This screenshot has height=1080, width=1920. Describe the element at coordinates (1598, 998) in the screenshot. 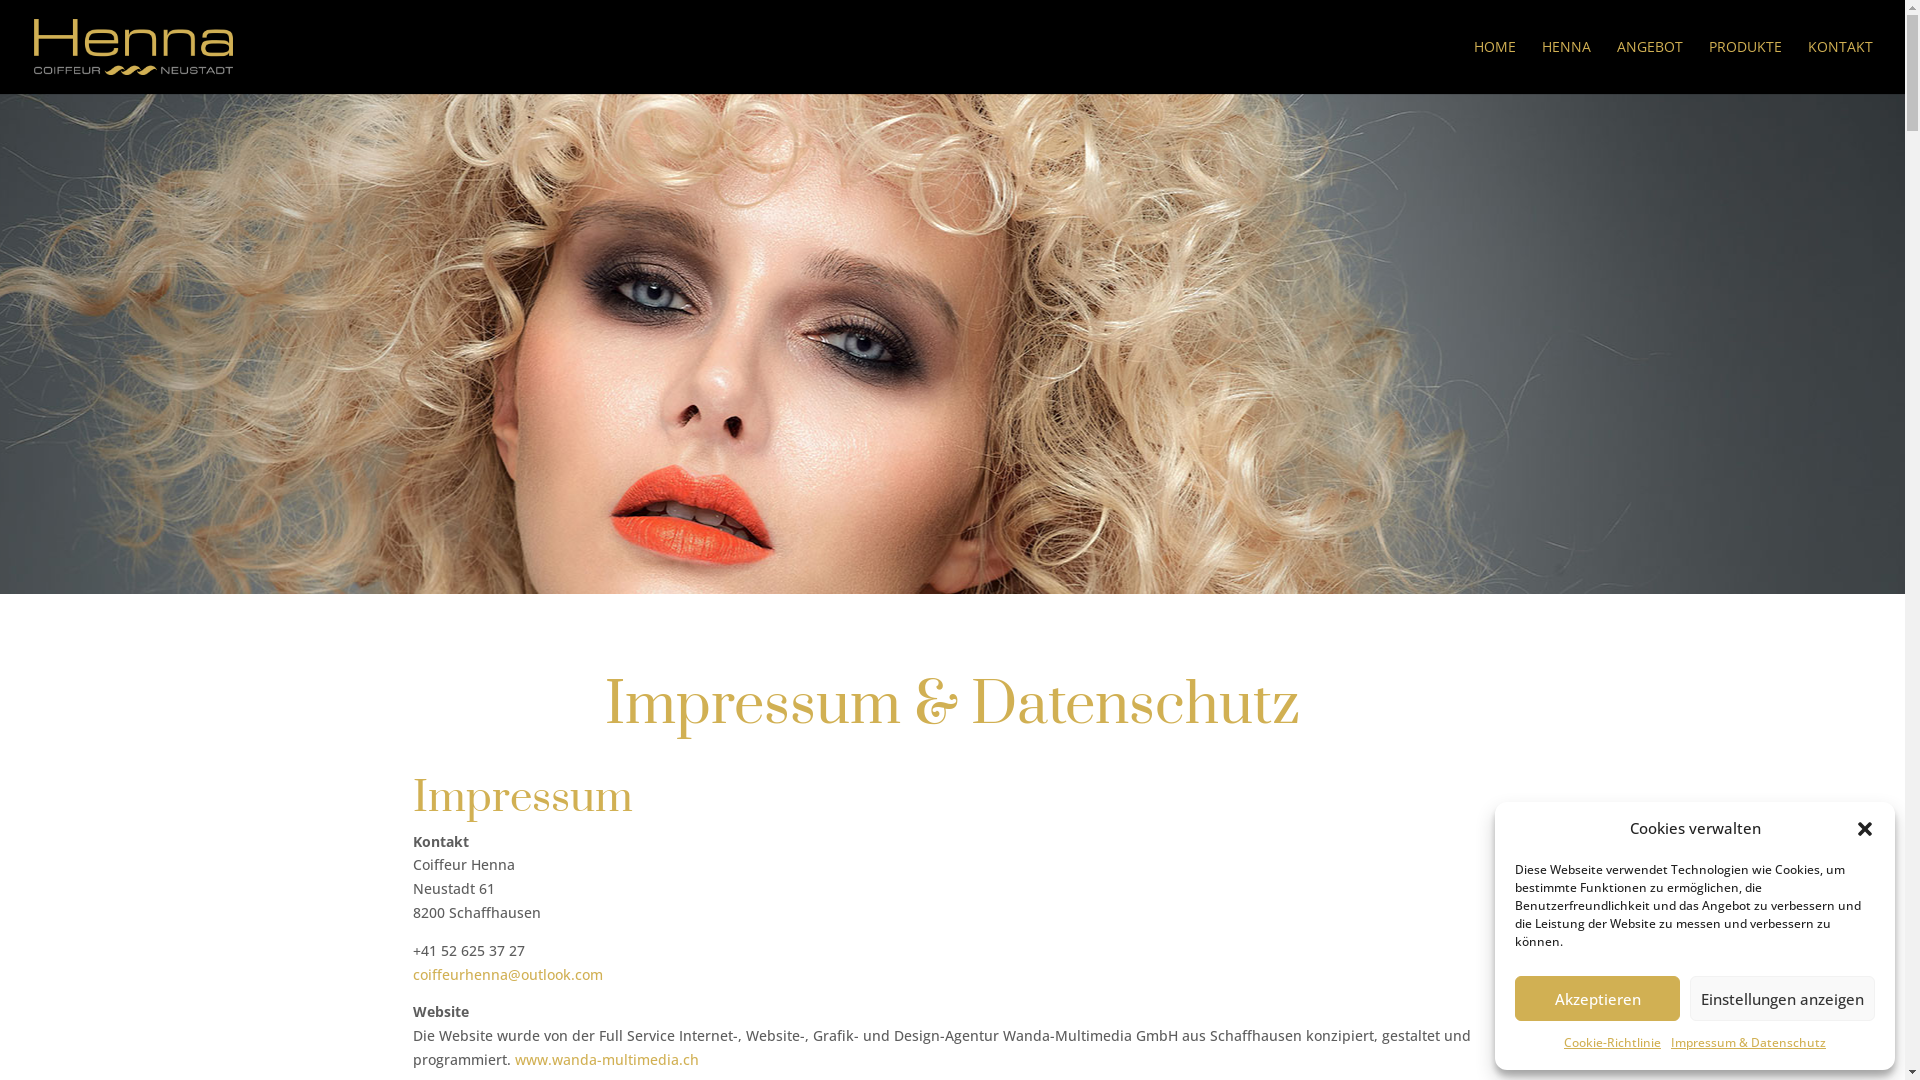

I see `Akzeptieren` at that location.